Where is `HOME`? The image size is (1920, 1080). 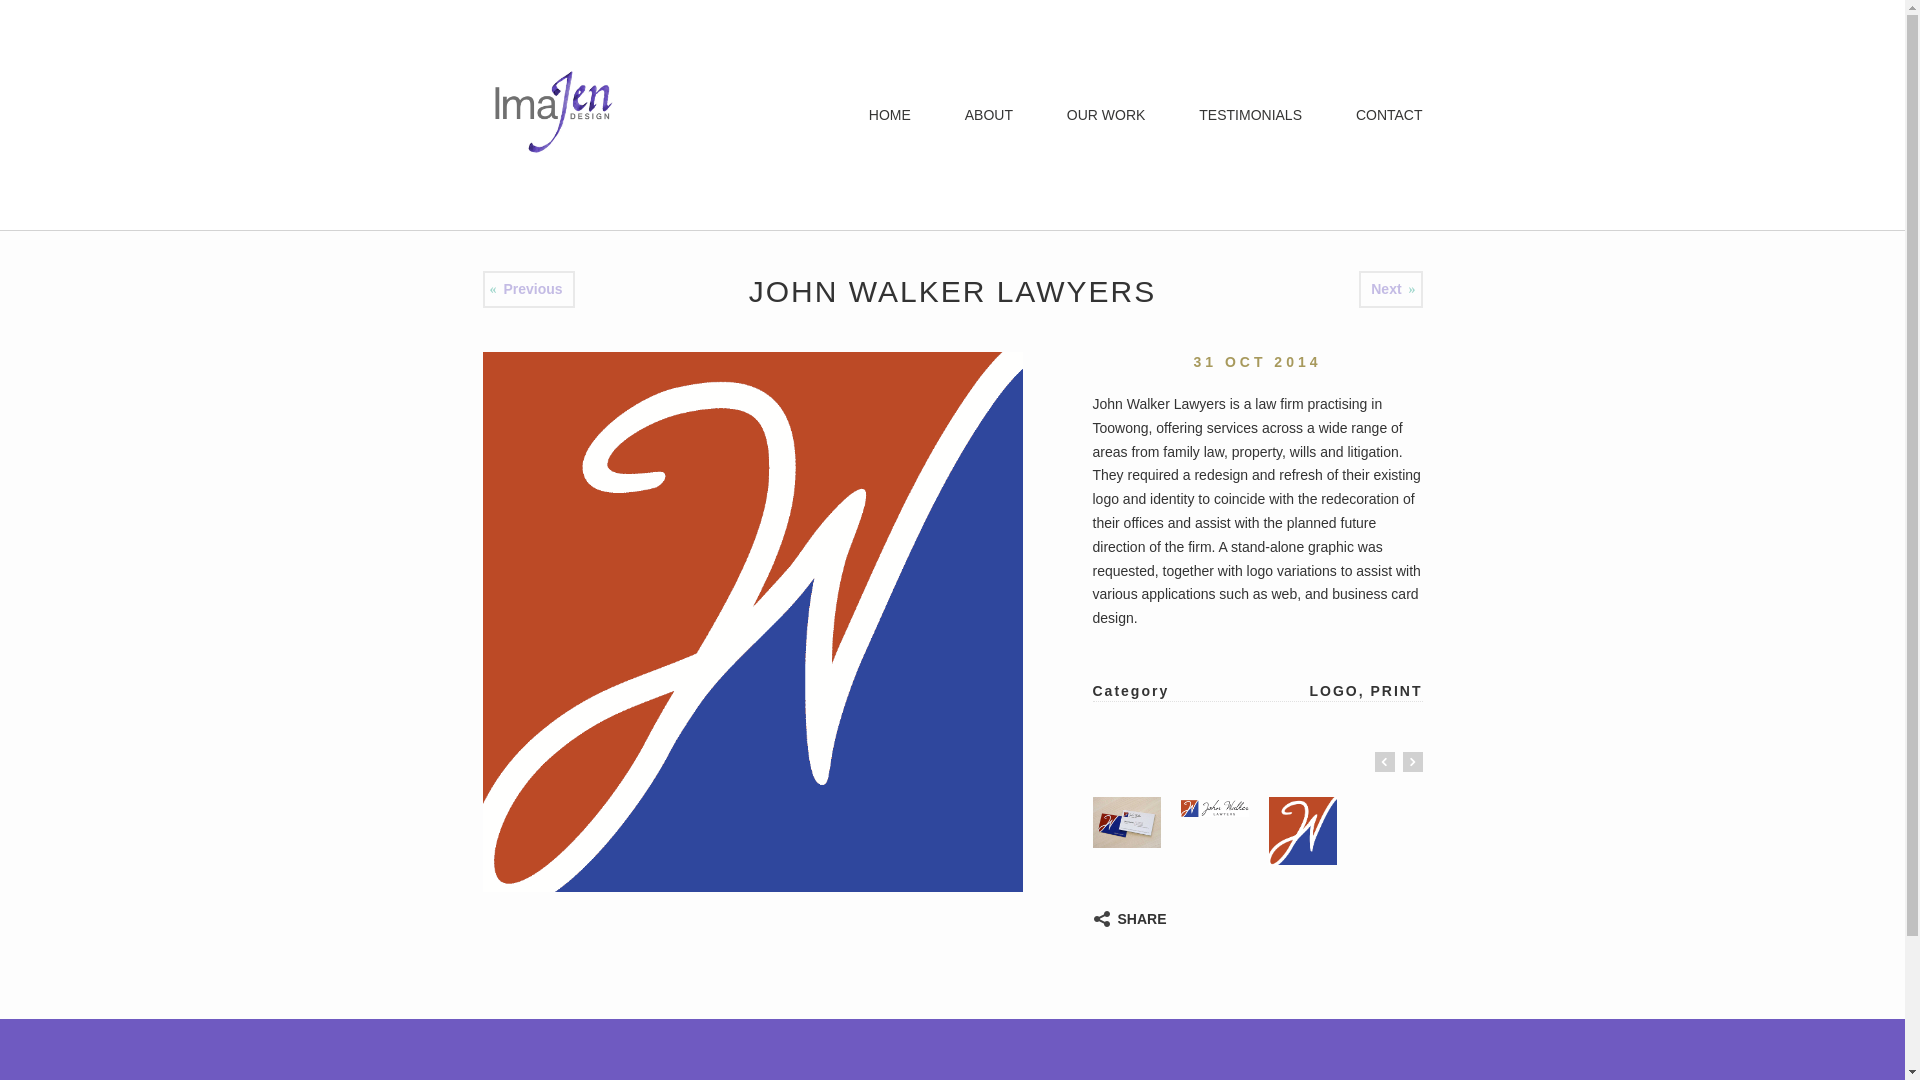
HOME is located at coordinates (890, 115).